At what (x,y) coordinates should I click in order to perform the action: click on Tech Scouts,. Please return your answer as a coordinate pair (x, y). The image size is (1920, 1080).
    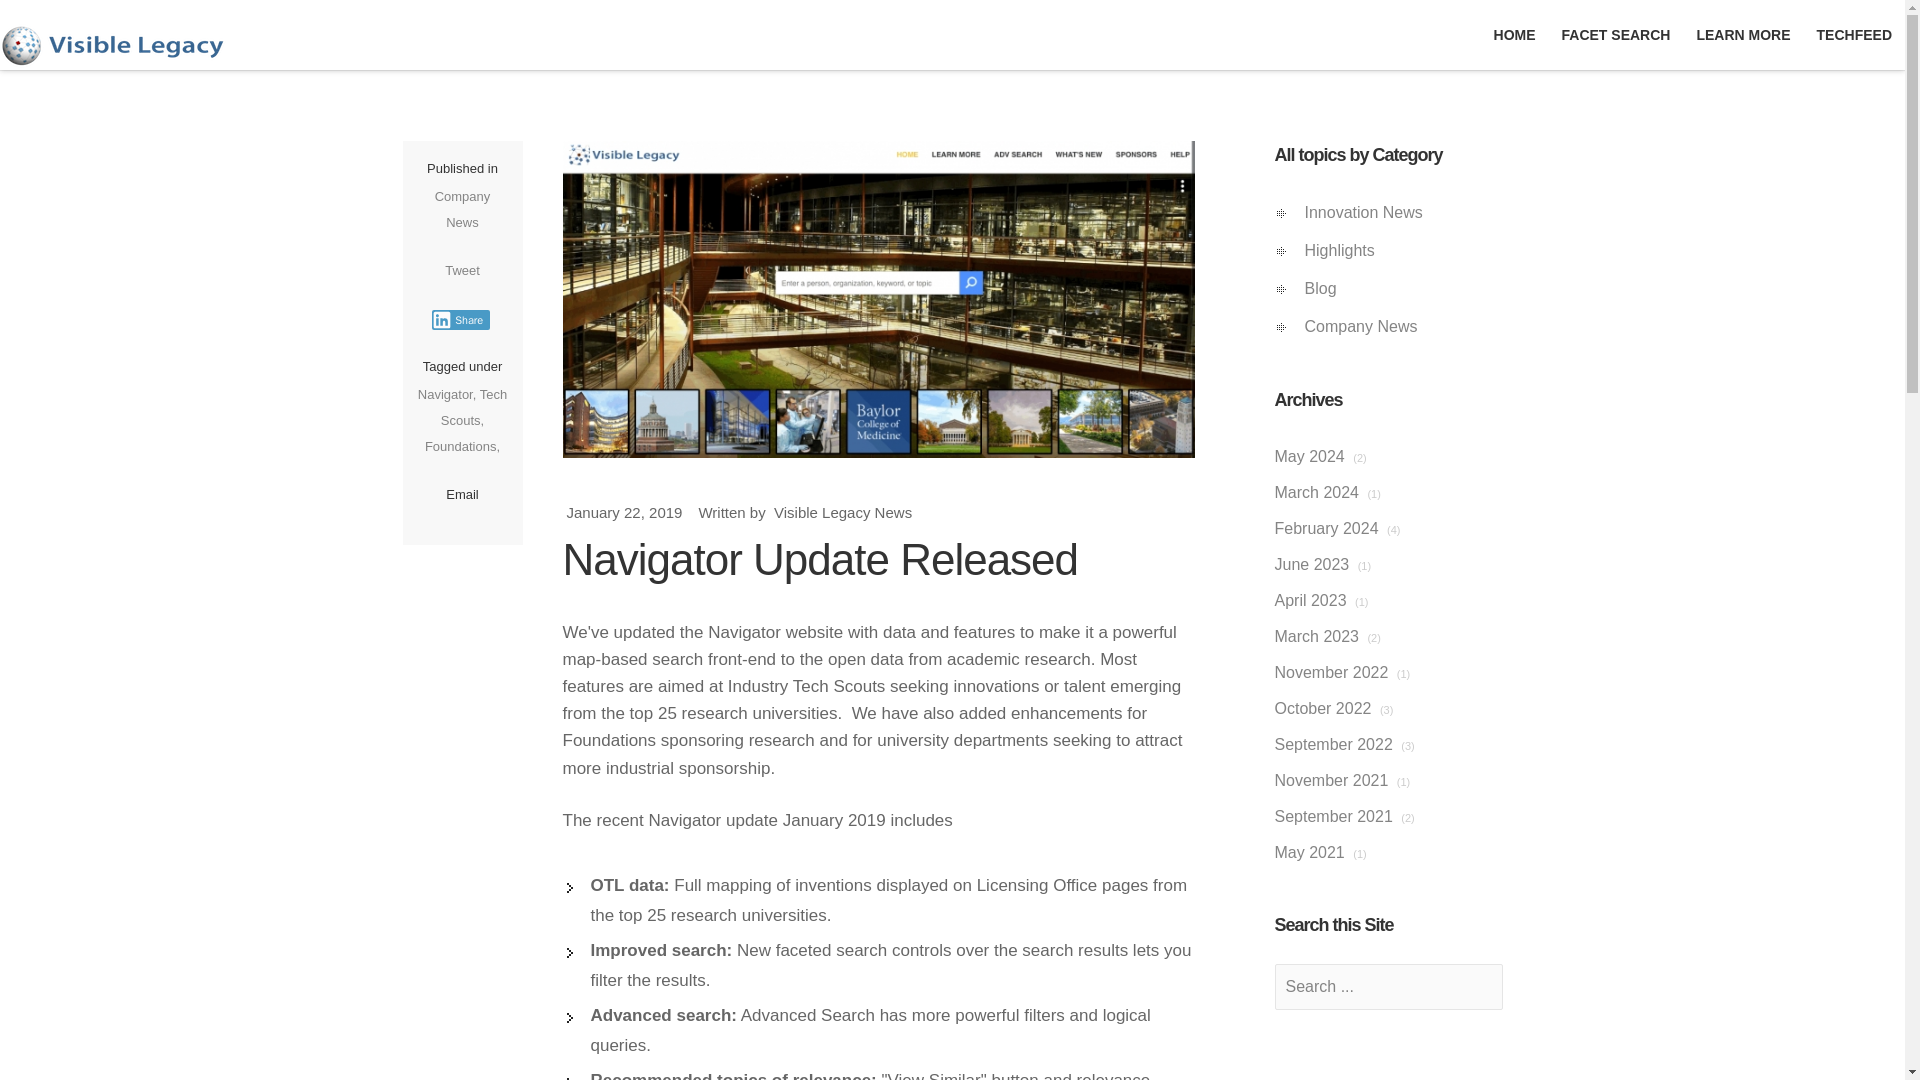
    Looking at the image, I should click on (474, 406).